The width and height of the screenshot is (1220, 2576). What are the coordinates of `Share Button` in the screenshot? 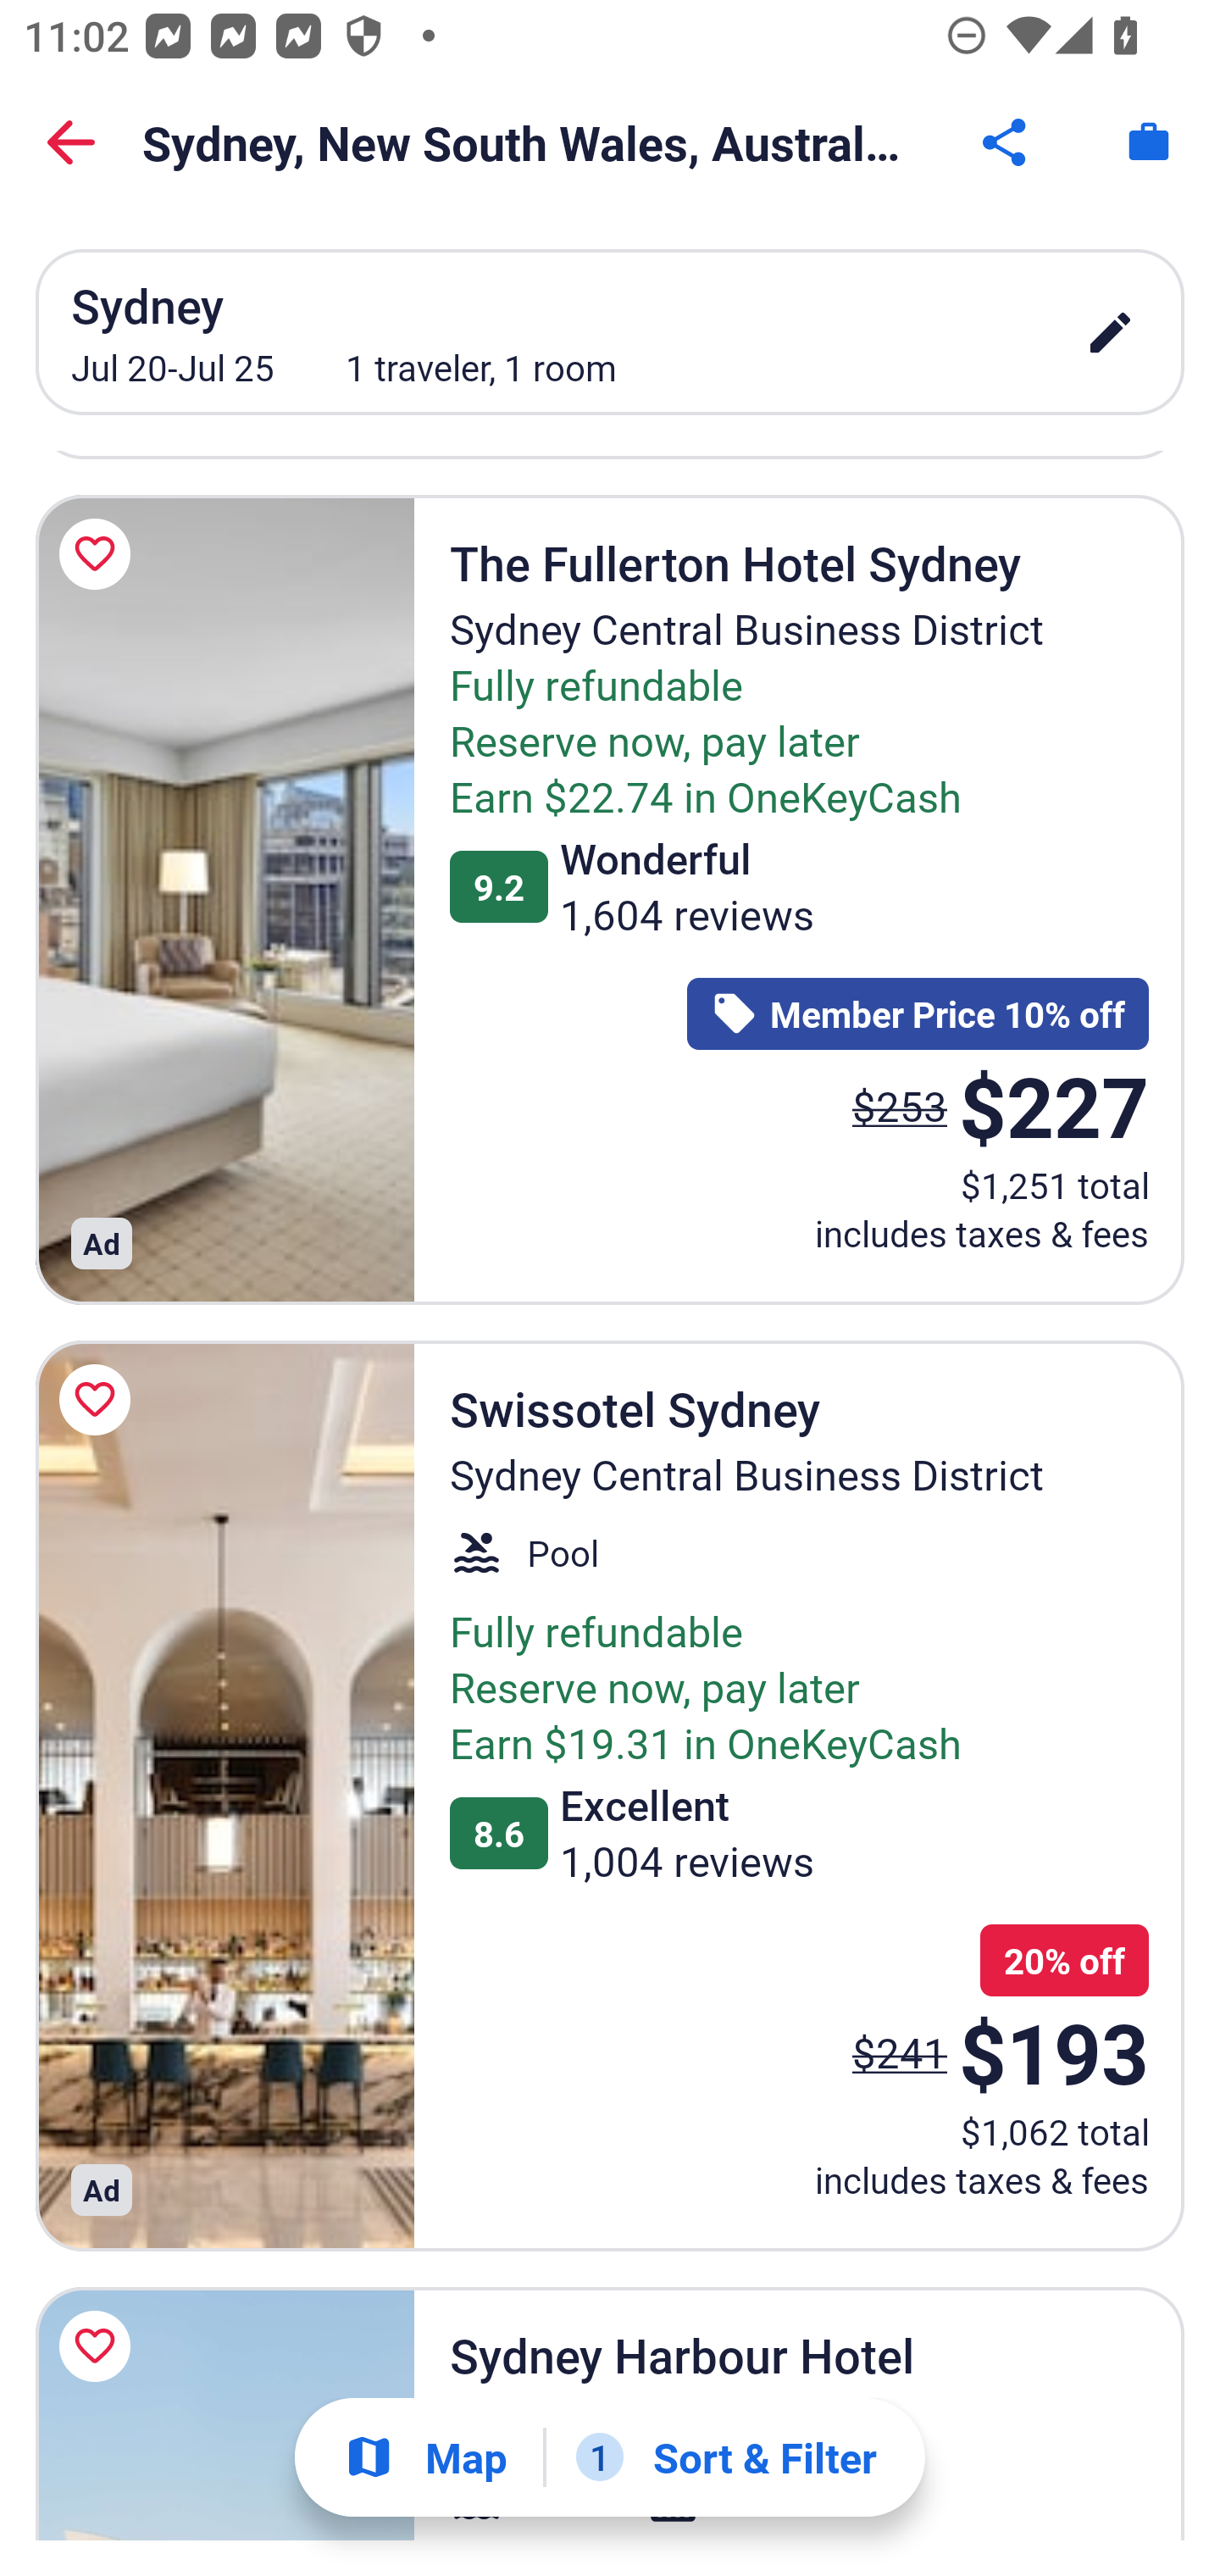 It's located at (1006, 142).